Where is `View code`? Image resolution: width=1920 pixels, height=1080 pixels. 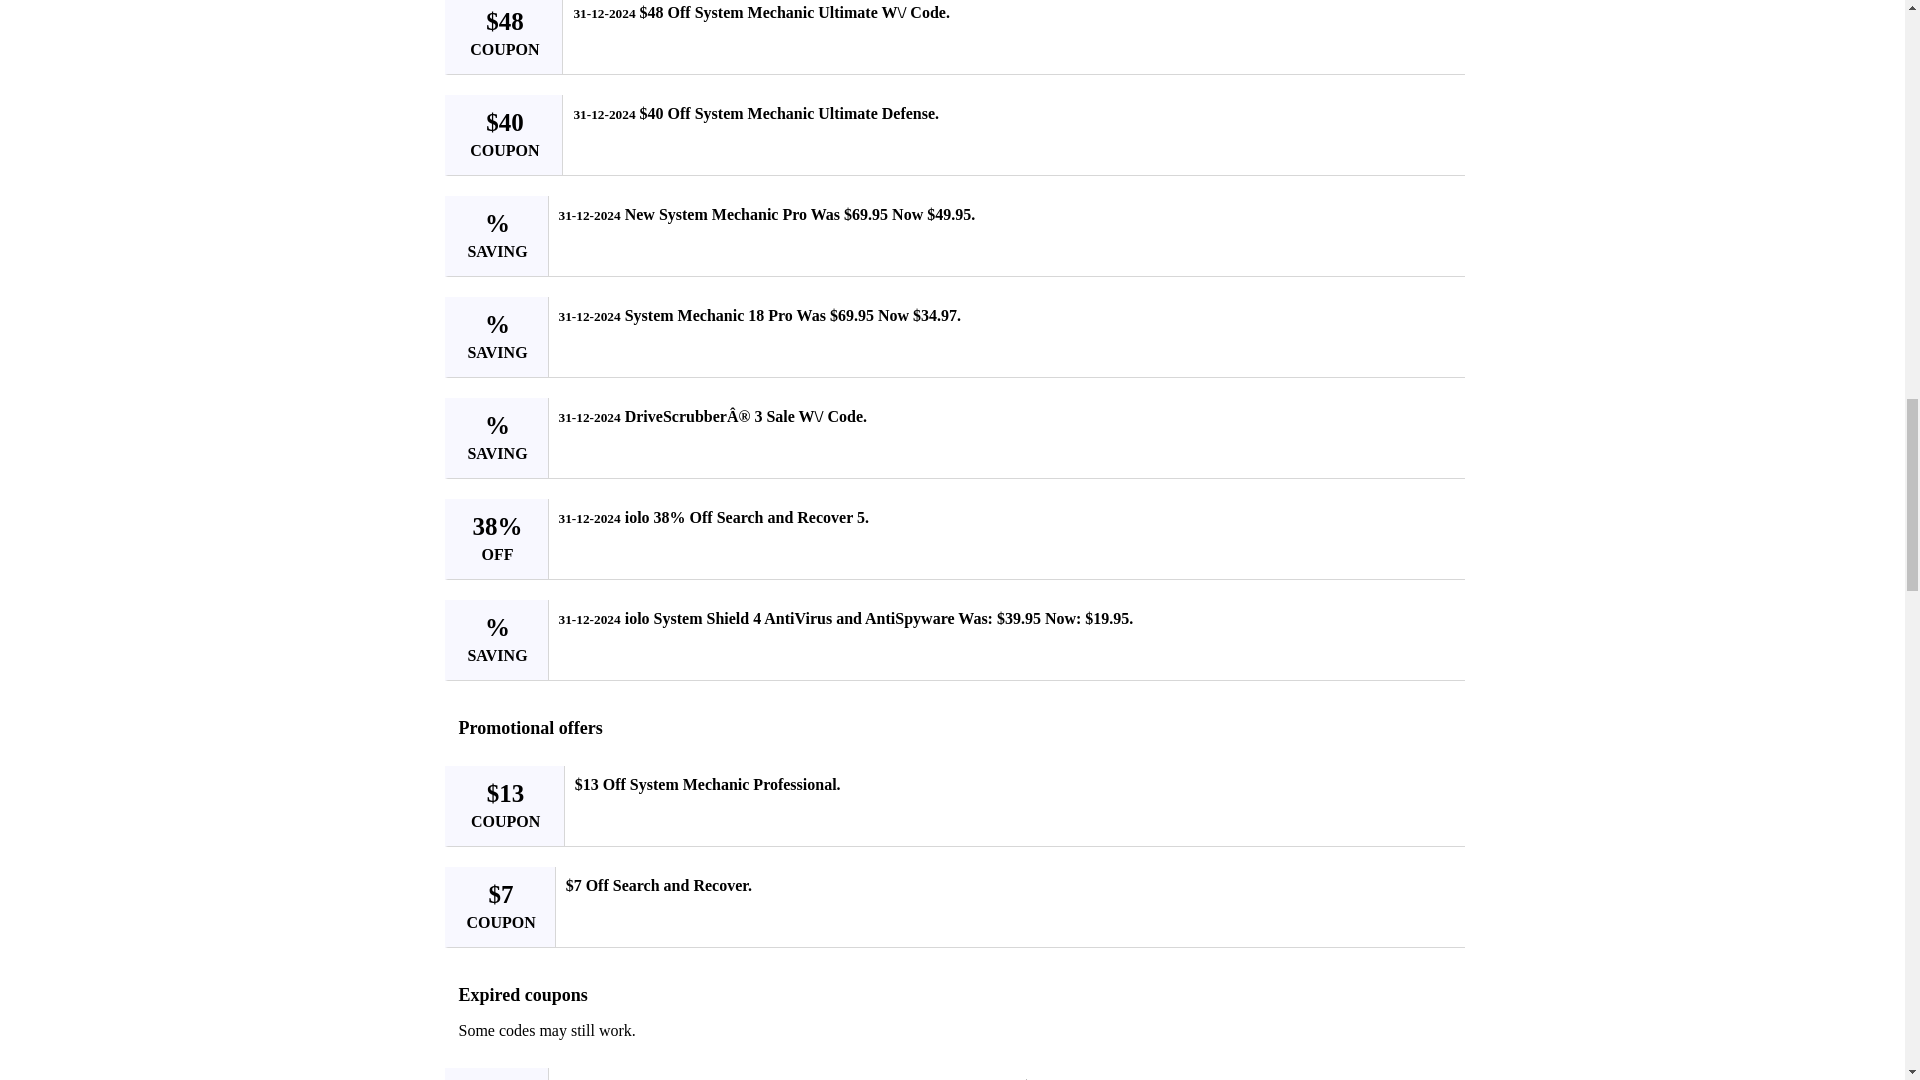
View code is located at coordinates (1436, 1078).